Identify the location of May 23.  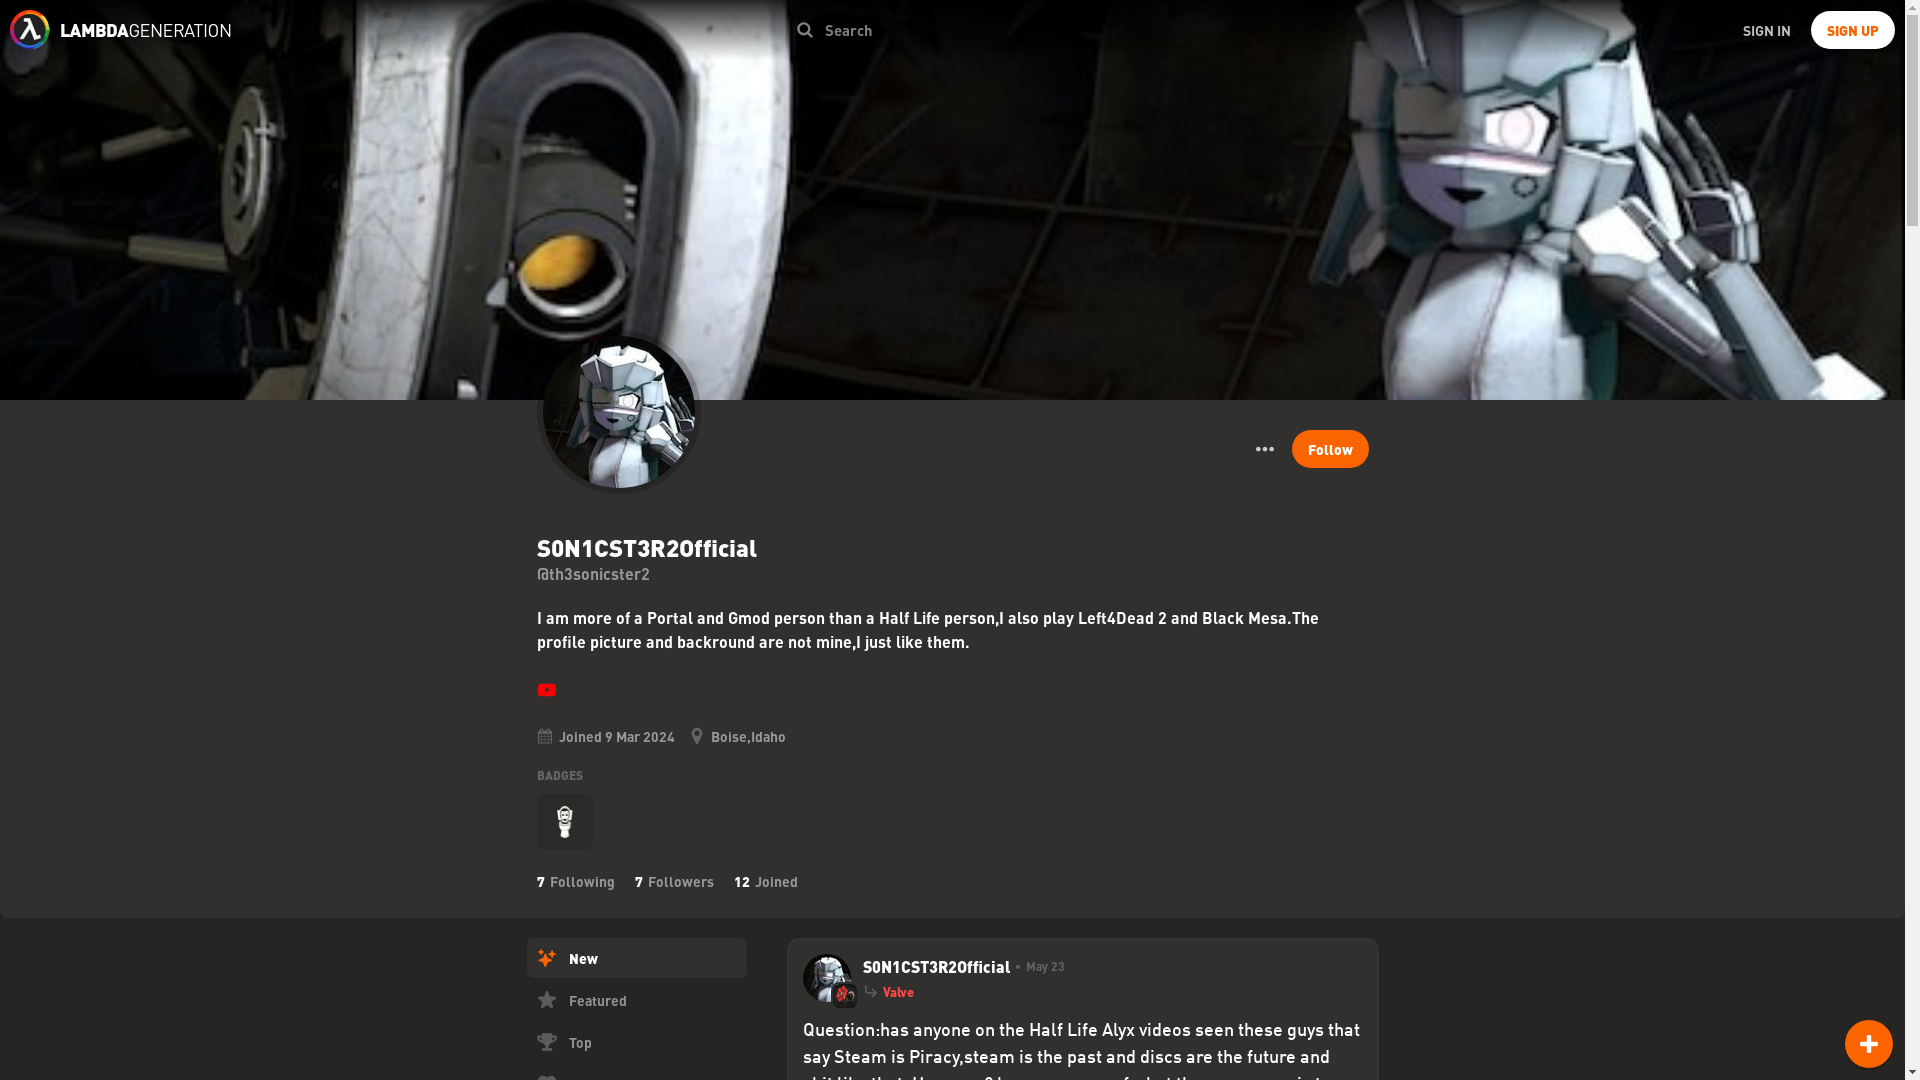
(1037, 966).